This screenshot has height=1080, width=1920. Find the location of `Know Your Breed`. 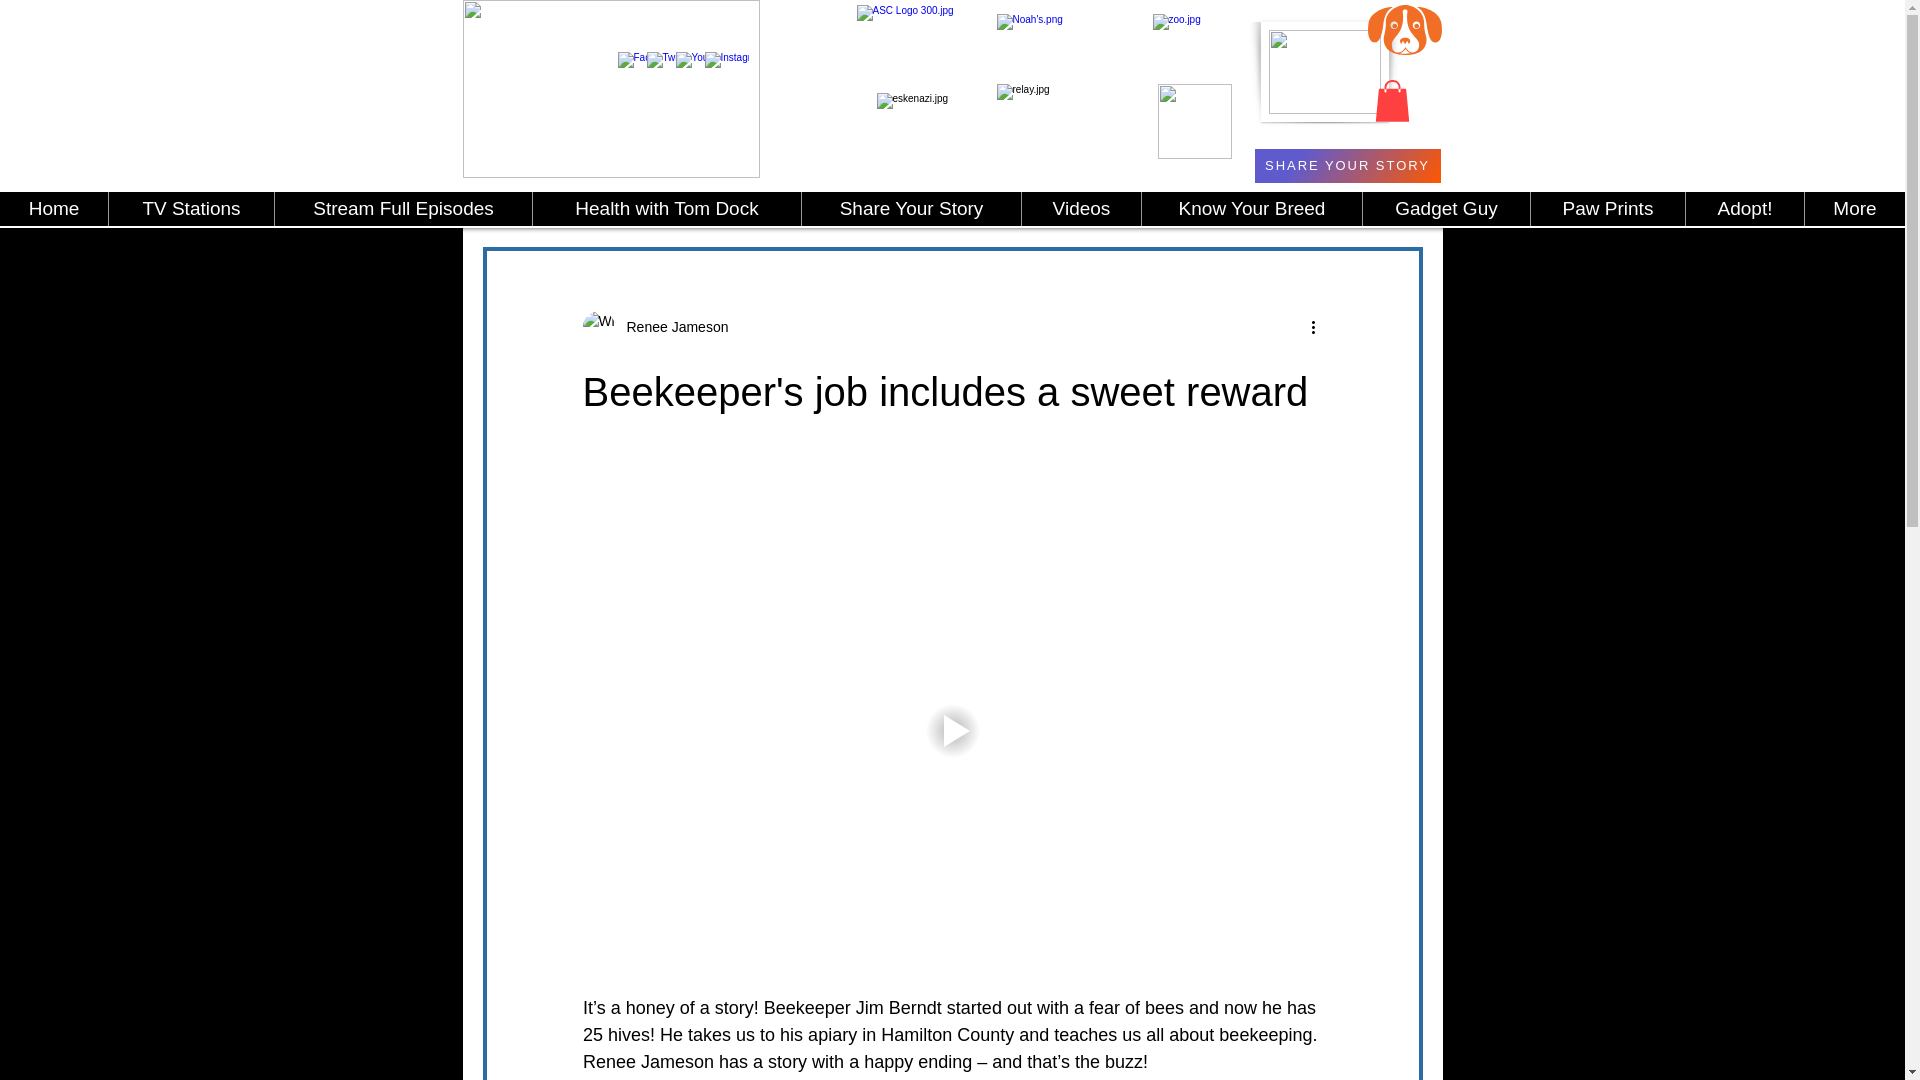

Know Your Breed is located at coordinates (1250, 208).